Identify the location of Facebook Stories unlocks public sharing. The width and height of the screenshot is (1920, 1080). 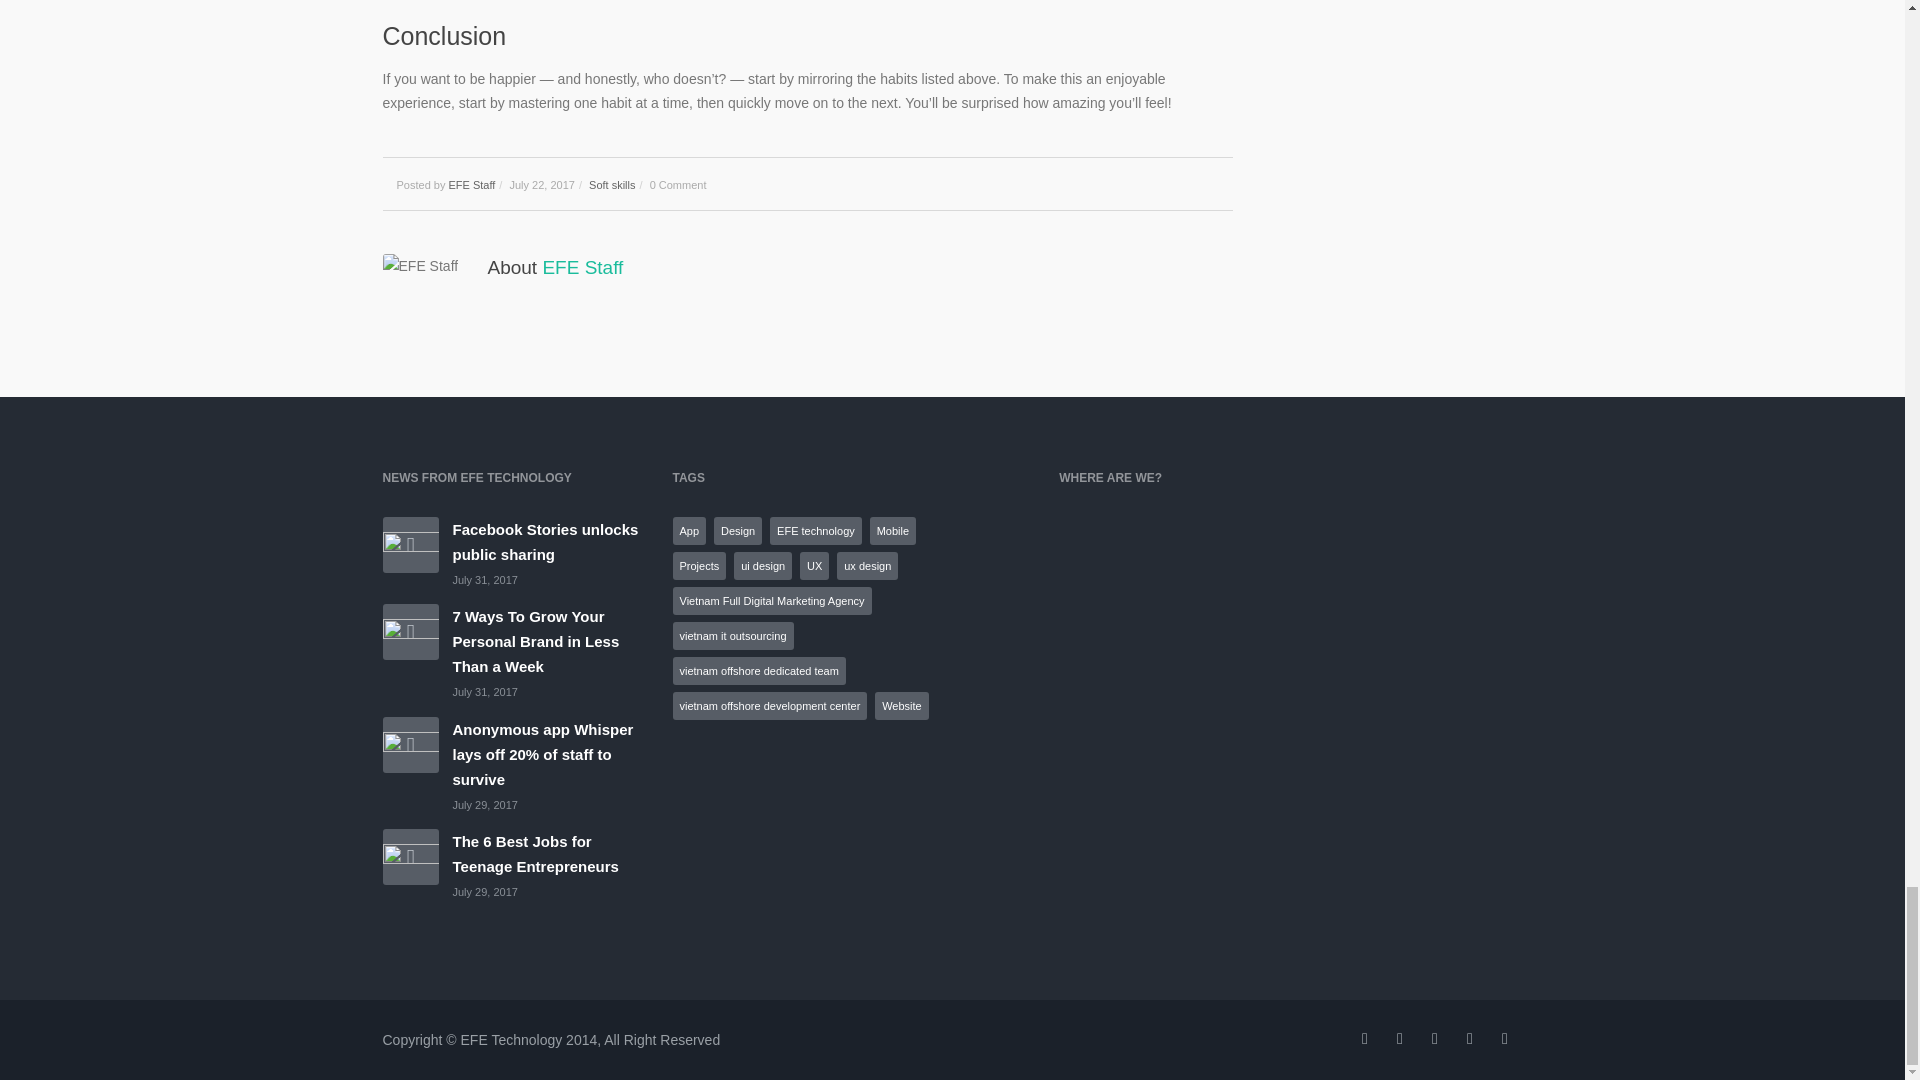
(544, 541).